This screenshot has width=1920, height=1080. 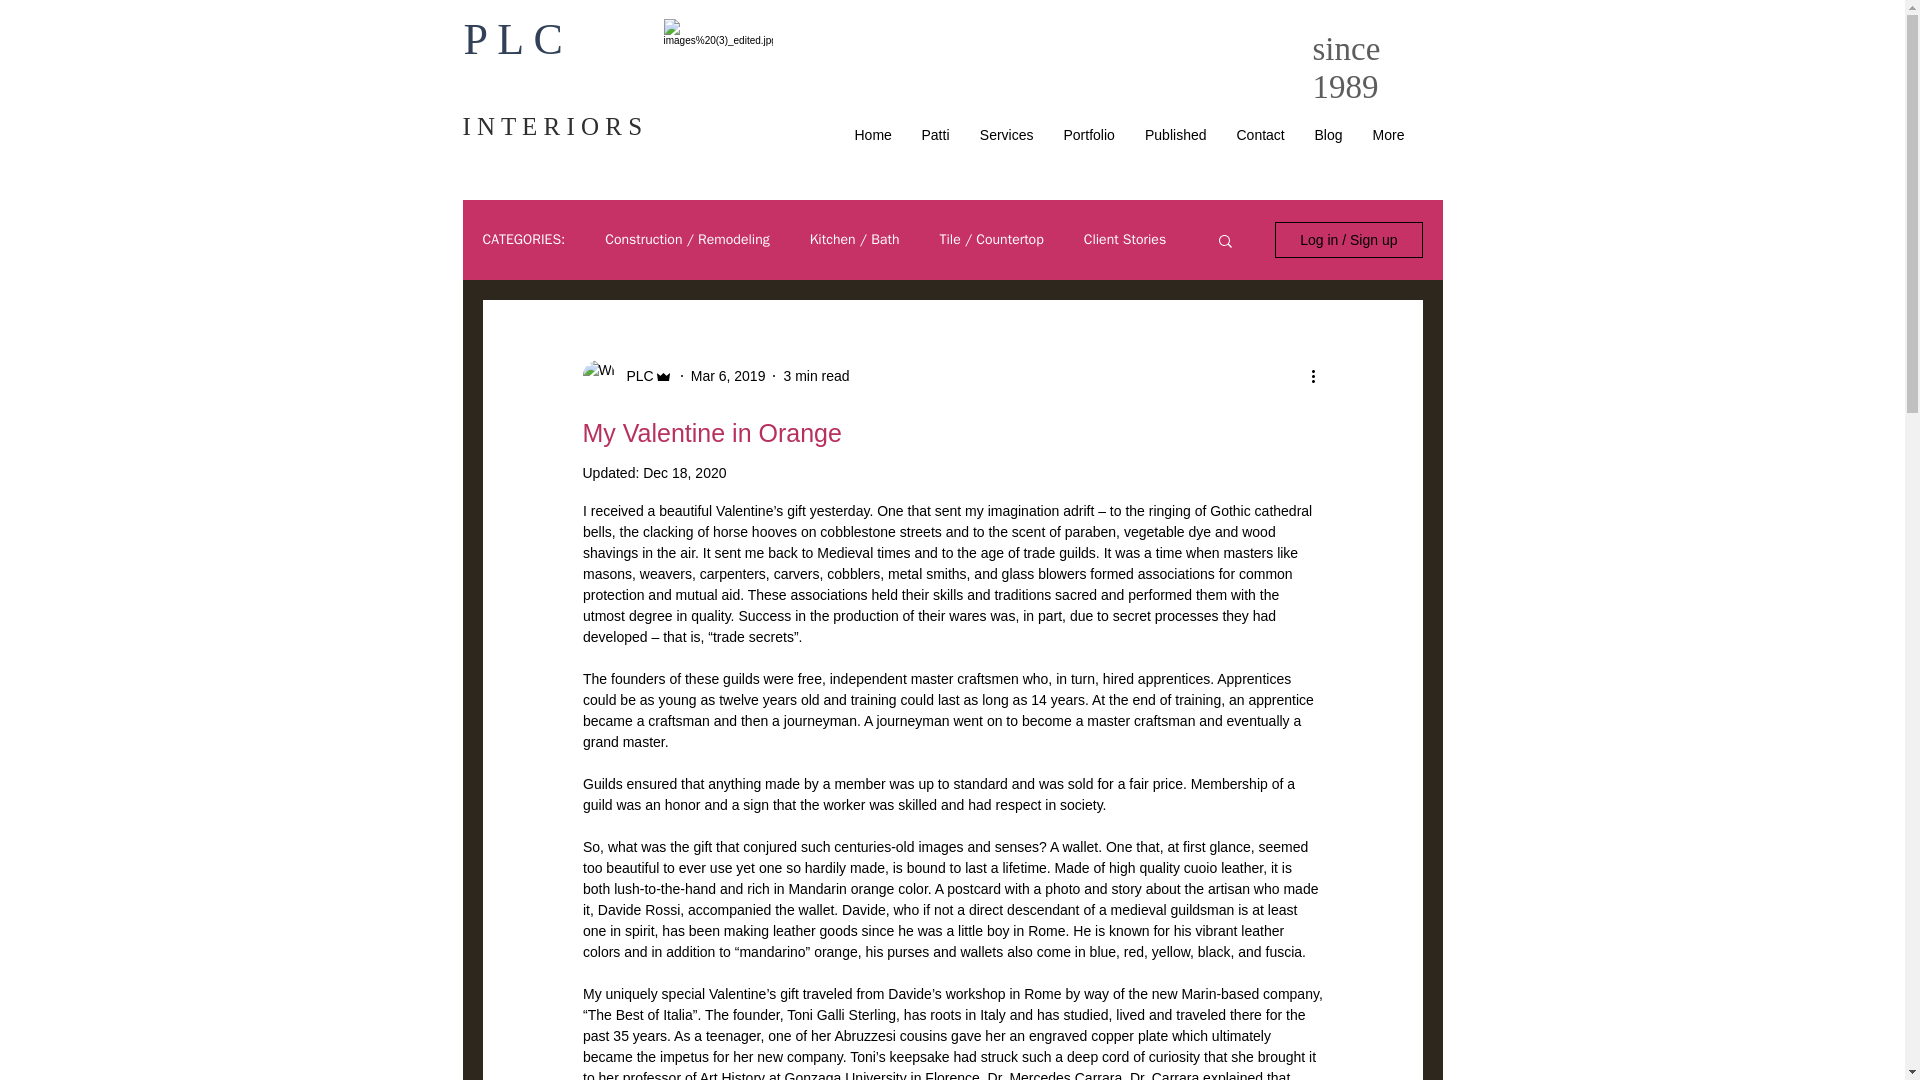 What do you see at coordinates (873, 135) in the screenshot?
I see `Home` at bounding box center [873, 135].